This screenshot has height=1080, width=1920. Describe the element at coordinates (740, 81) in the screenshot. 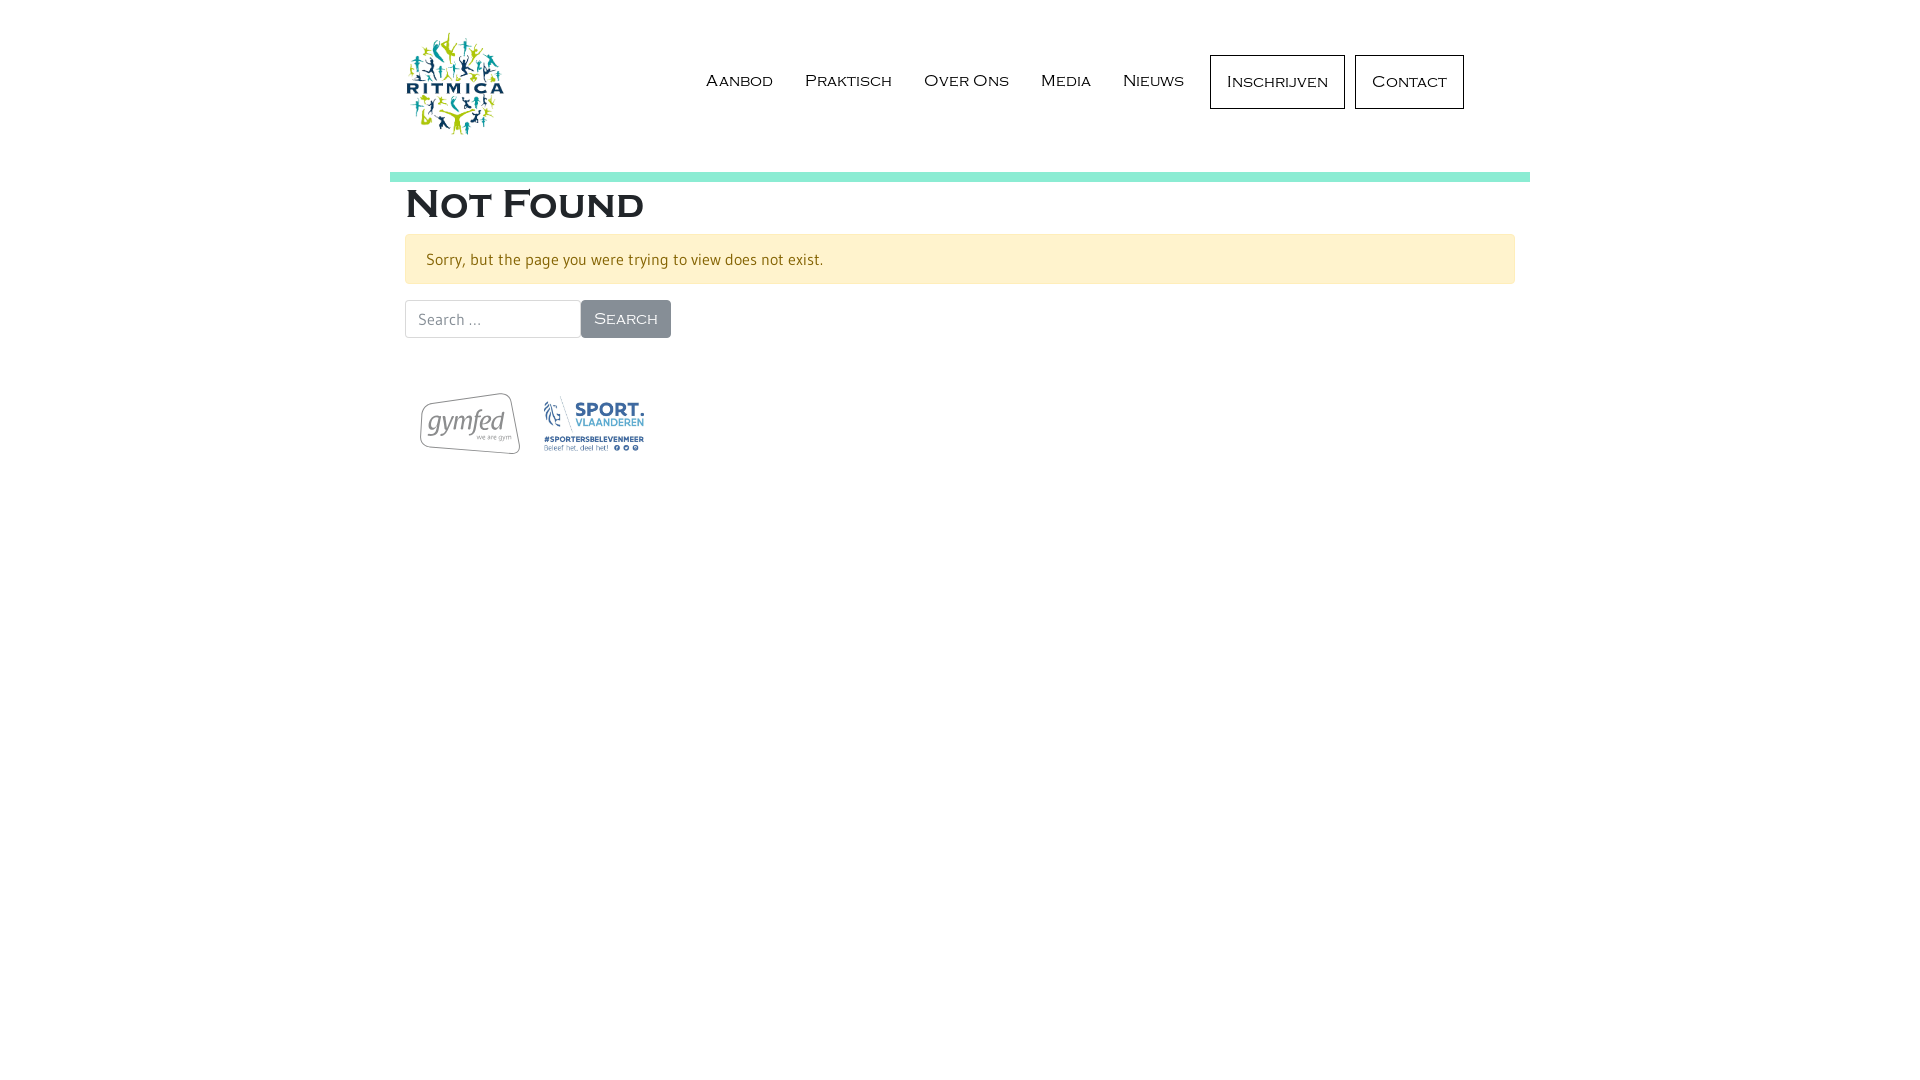

I see `Aanbod` at that location.